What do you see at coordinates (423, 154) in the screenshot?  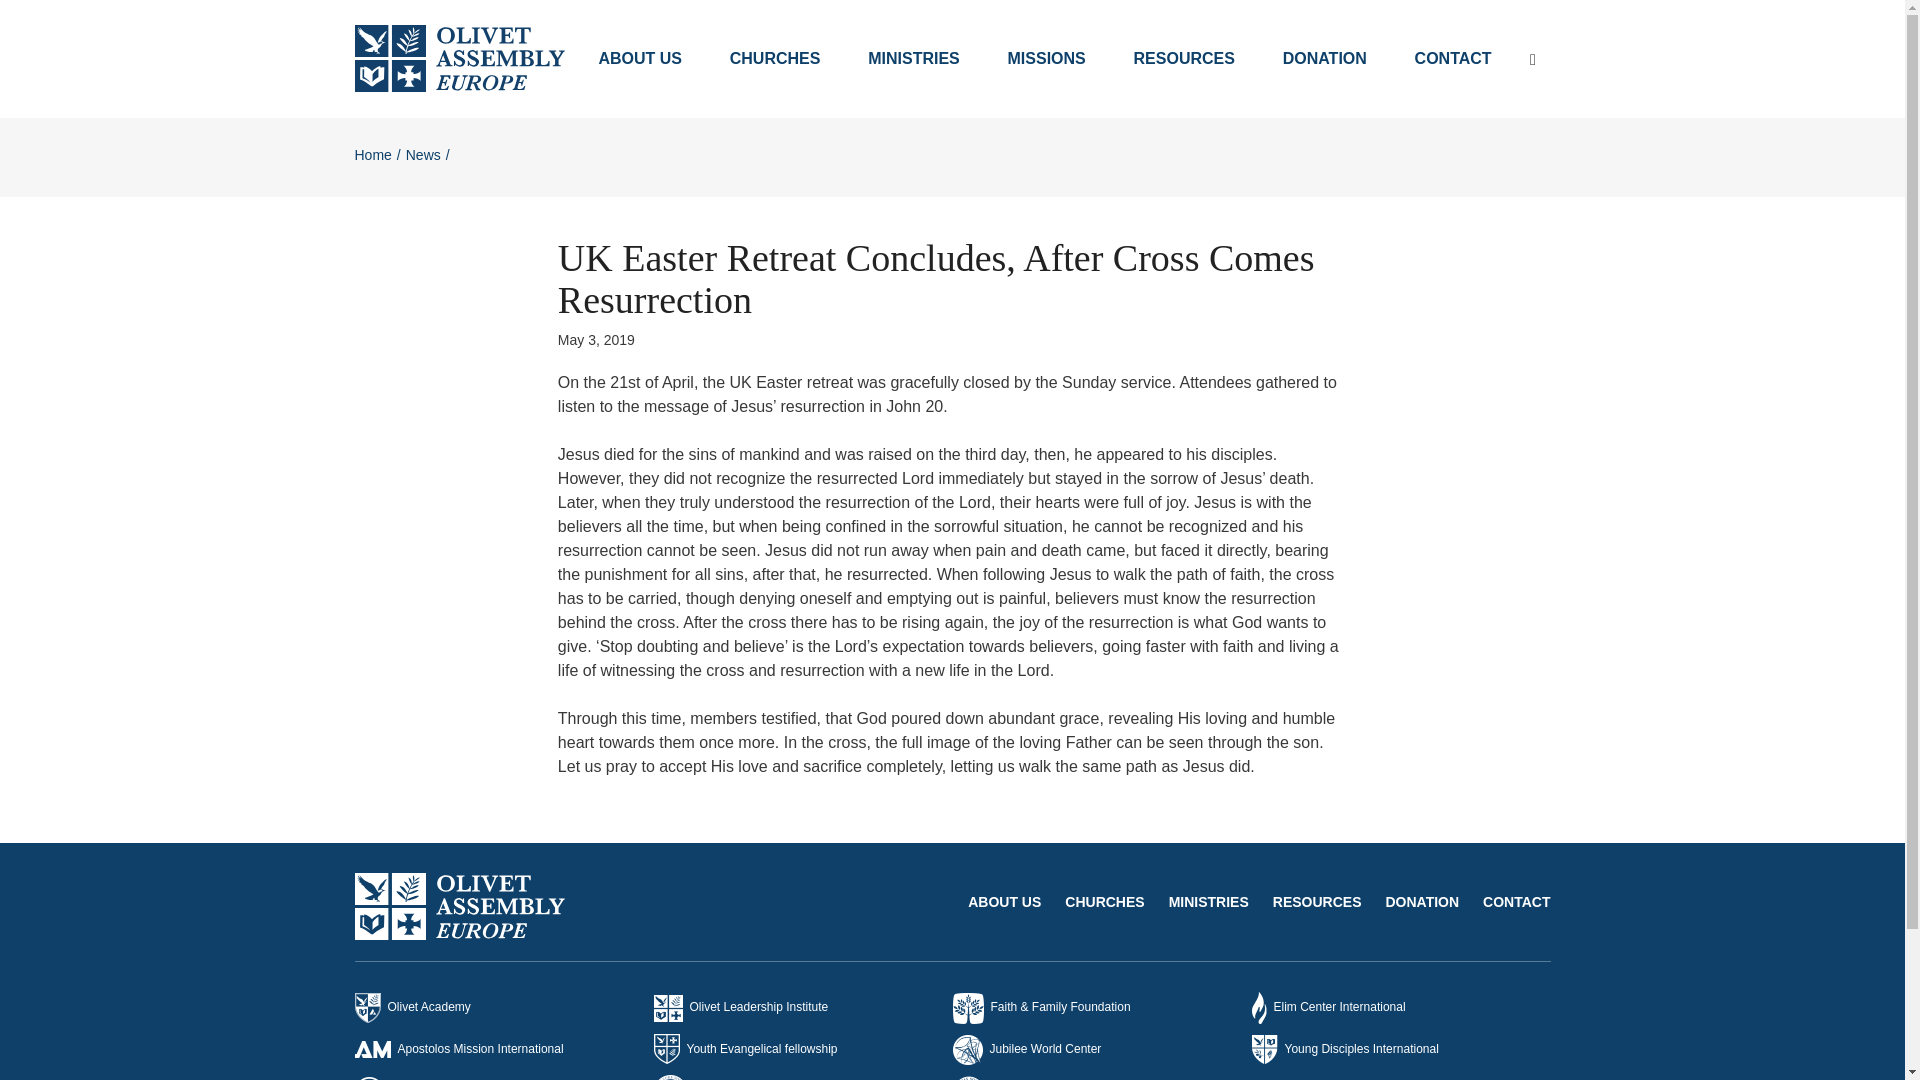 I see `News` at bounding box center [423, 154].